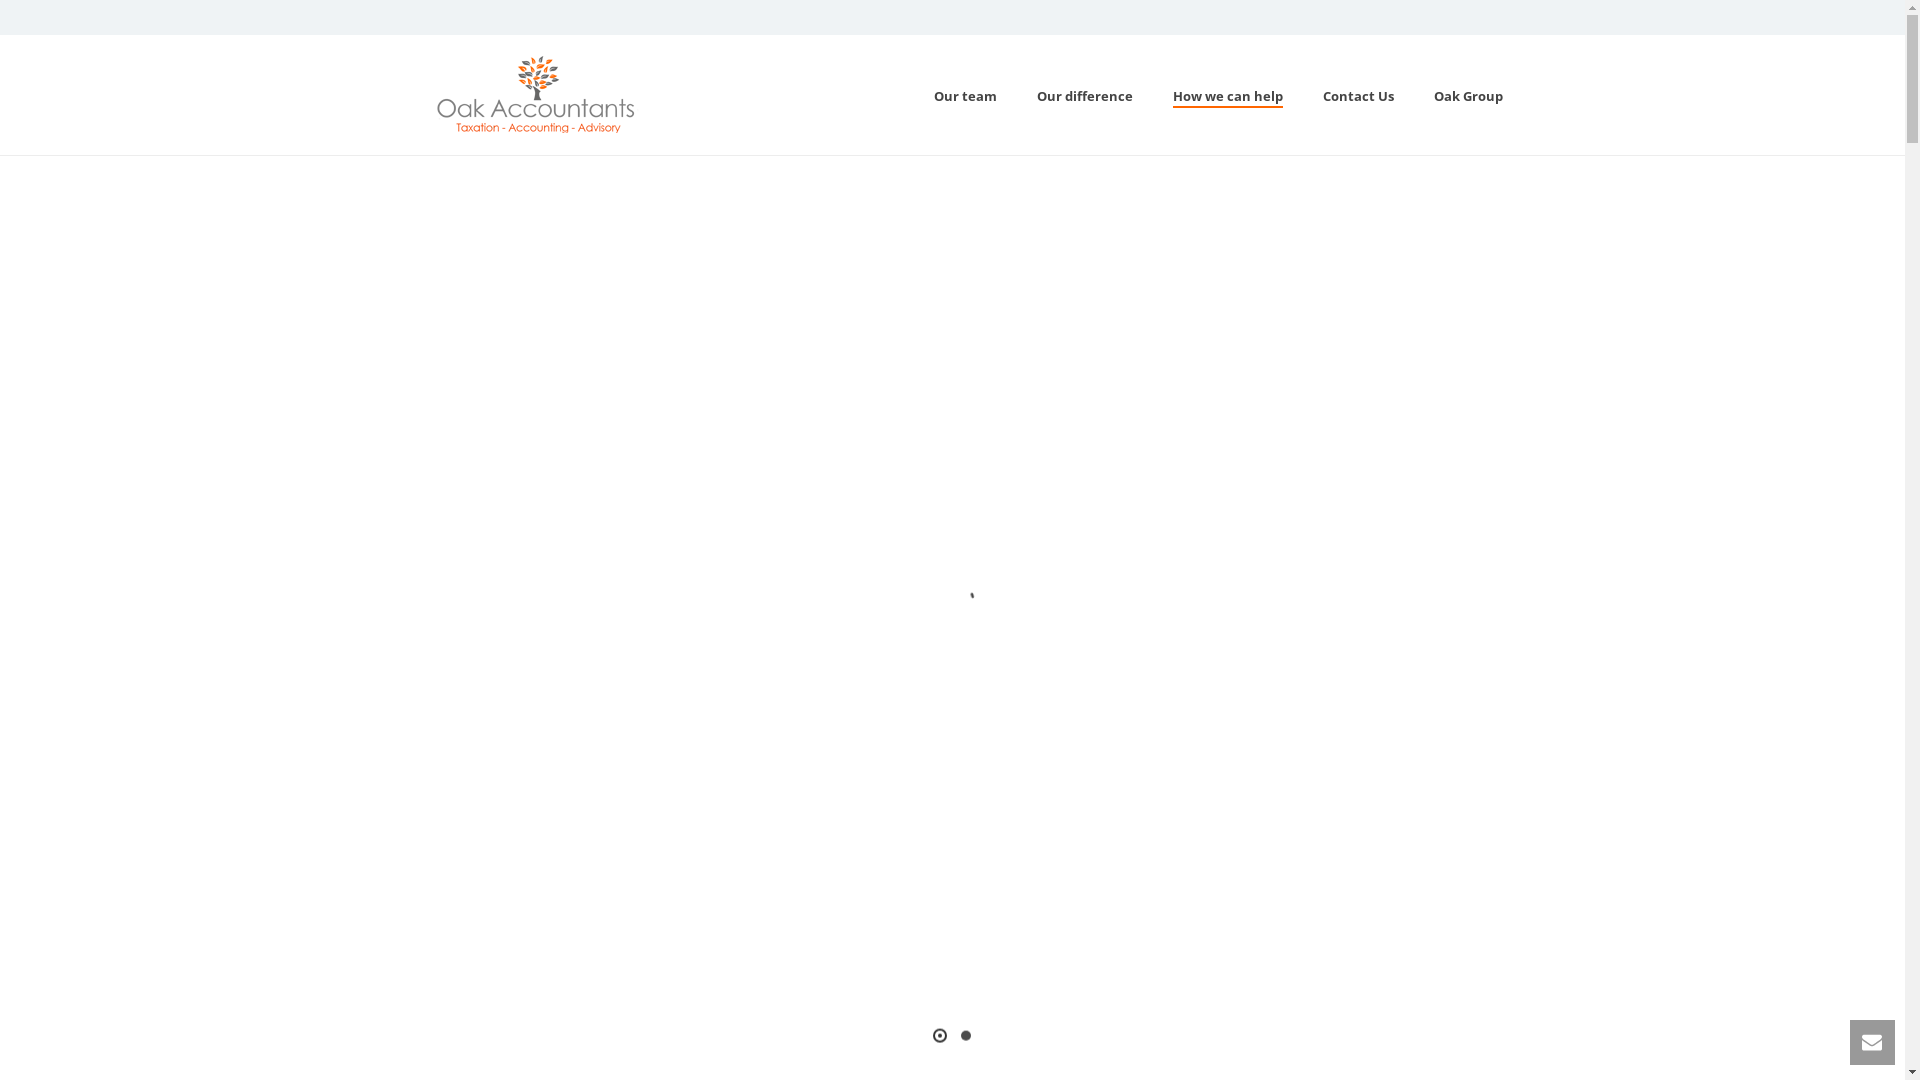  What do you see at coordinates (966, 96) in the screenshot?
I see `Our team` at bounding box center [966, 96].